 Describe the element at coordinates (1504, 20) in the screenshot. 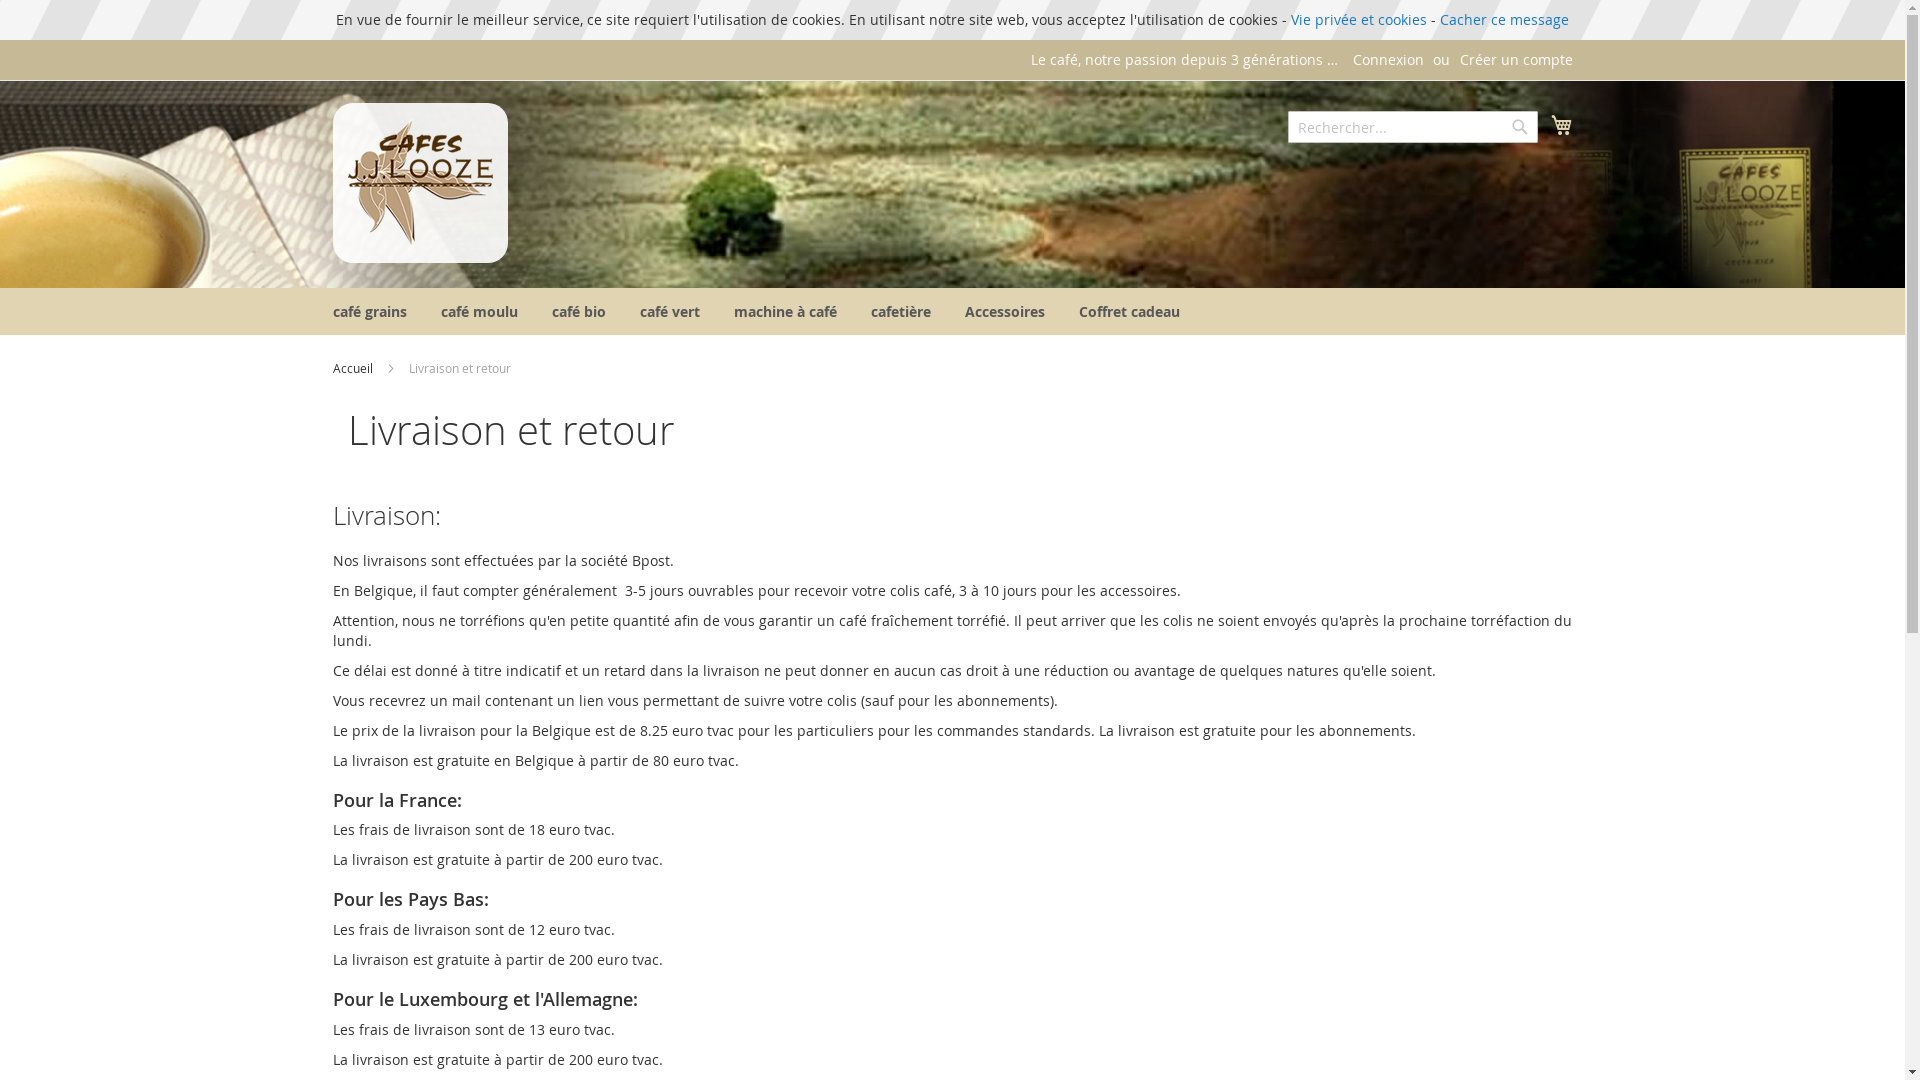

I see `Cacher ce message` at that location.